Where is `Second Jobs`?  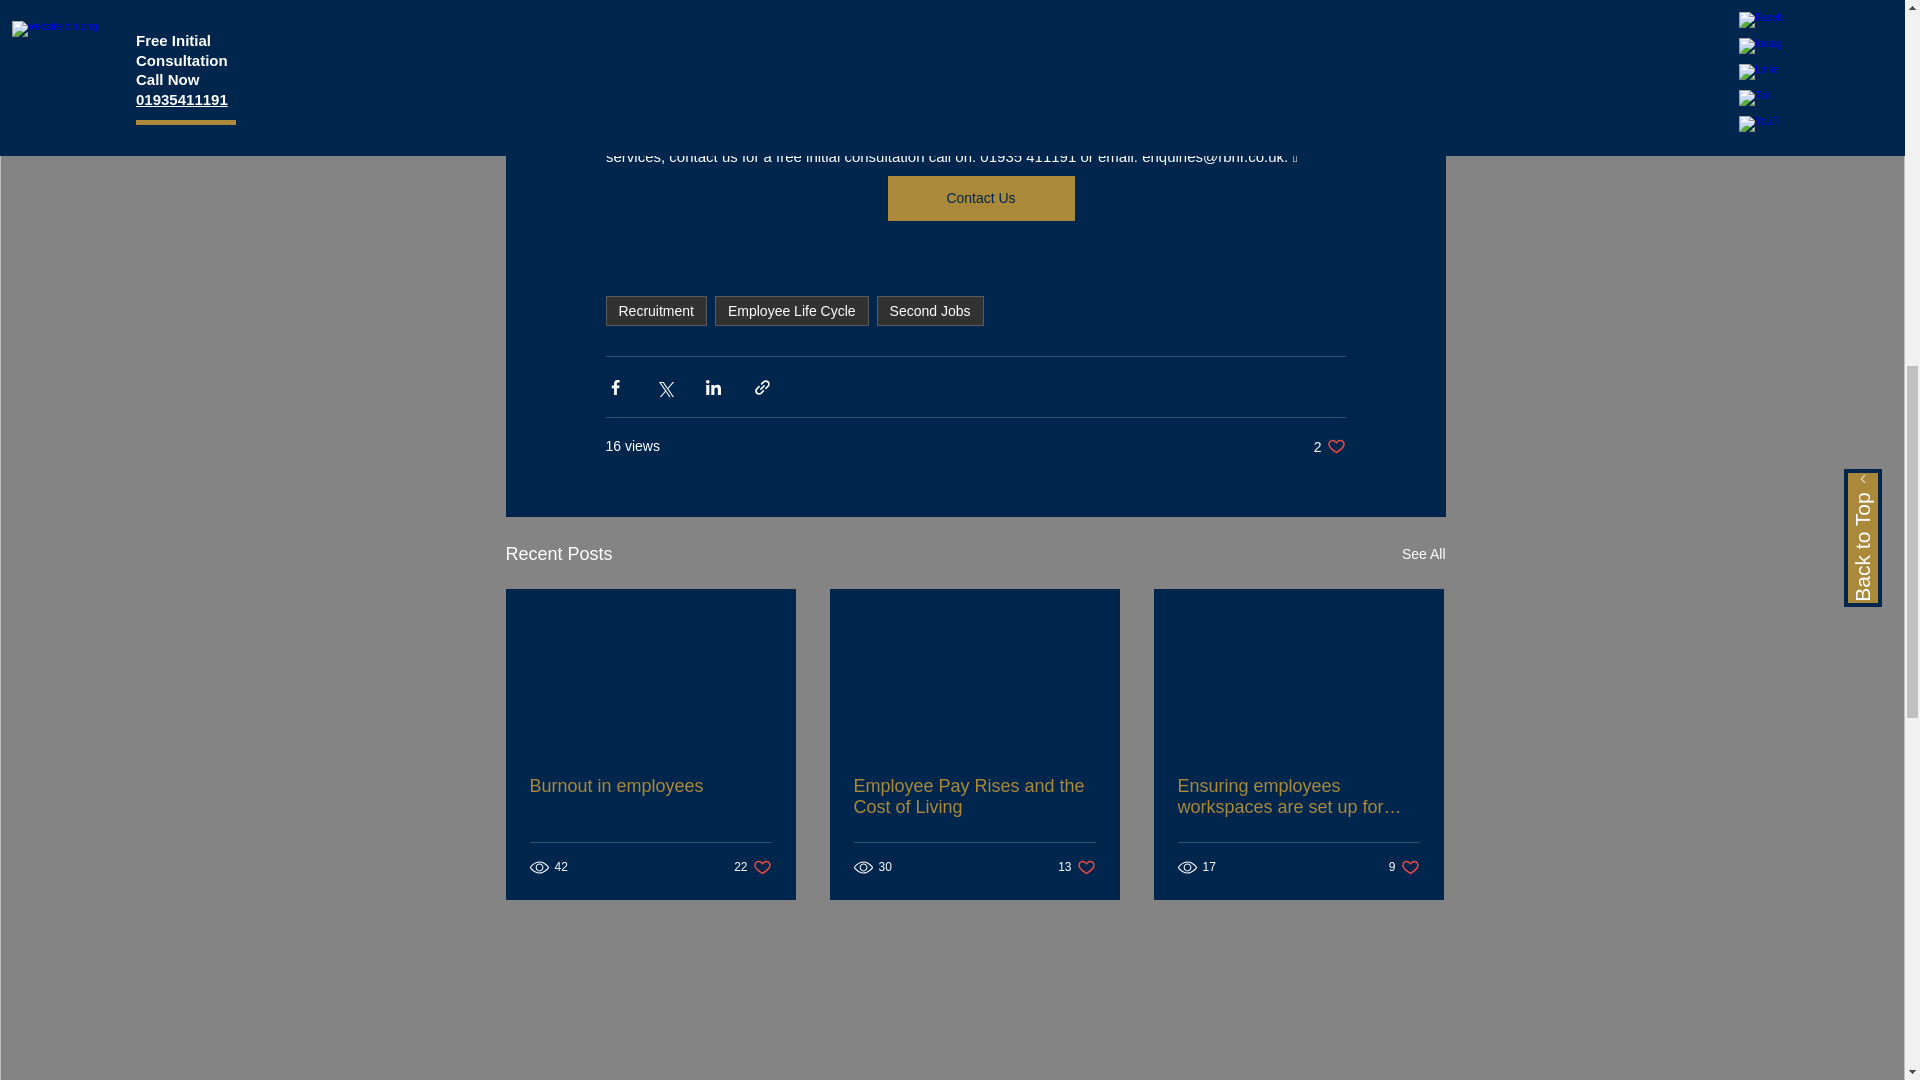
Second Jobs is located at coordinates (656, 310).